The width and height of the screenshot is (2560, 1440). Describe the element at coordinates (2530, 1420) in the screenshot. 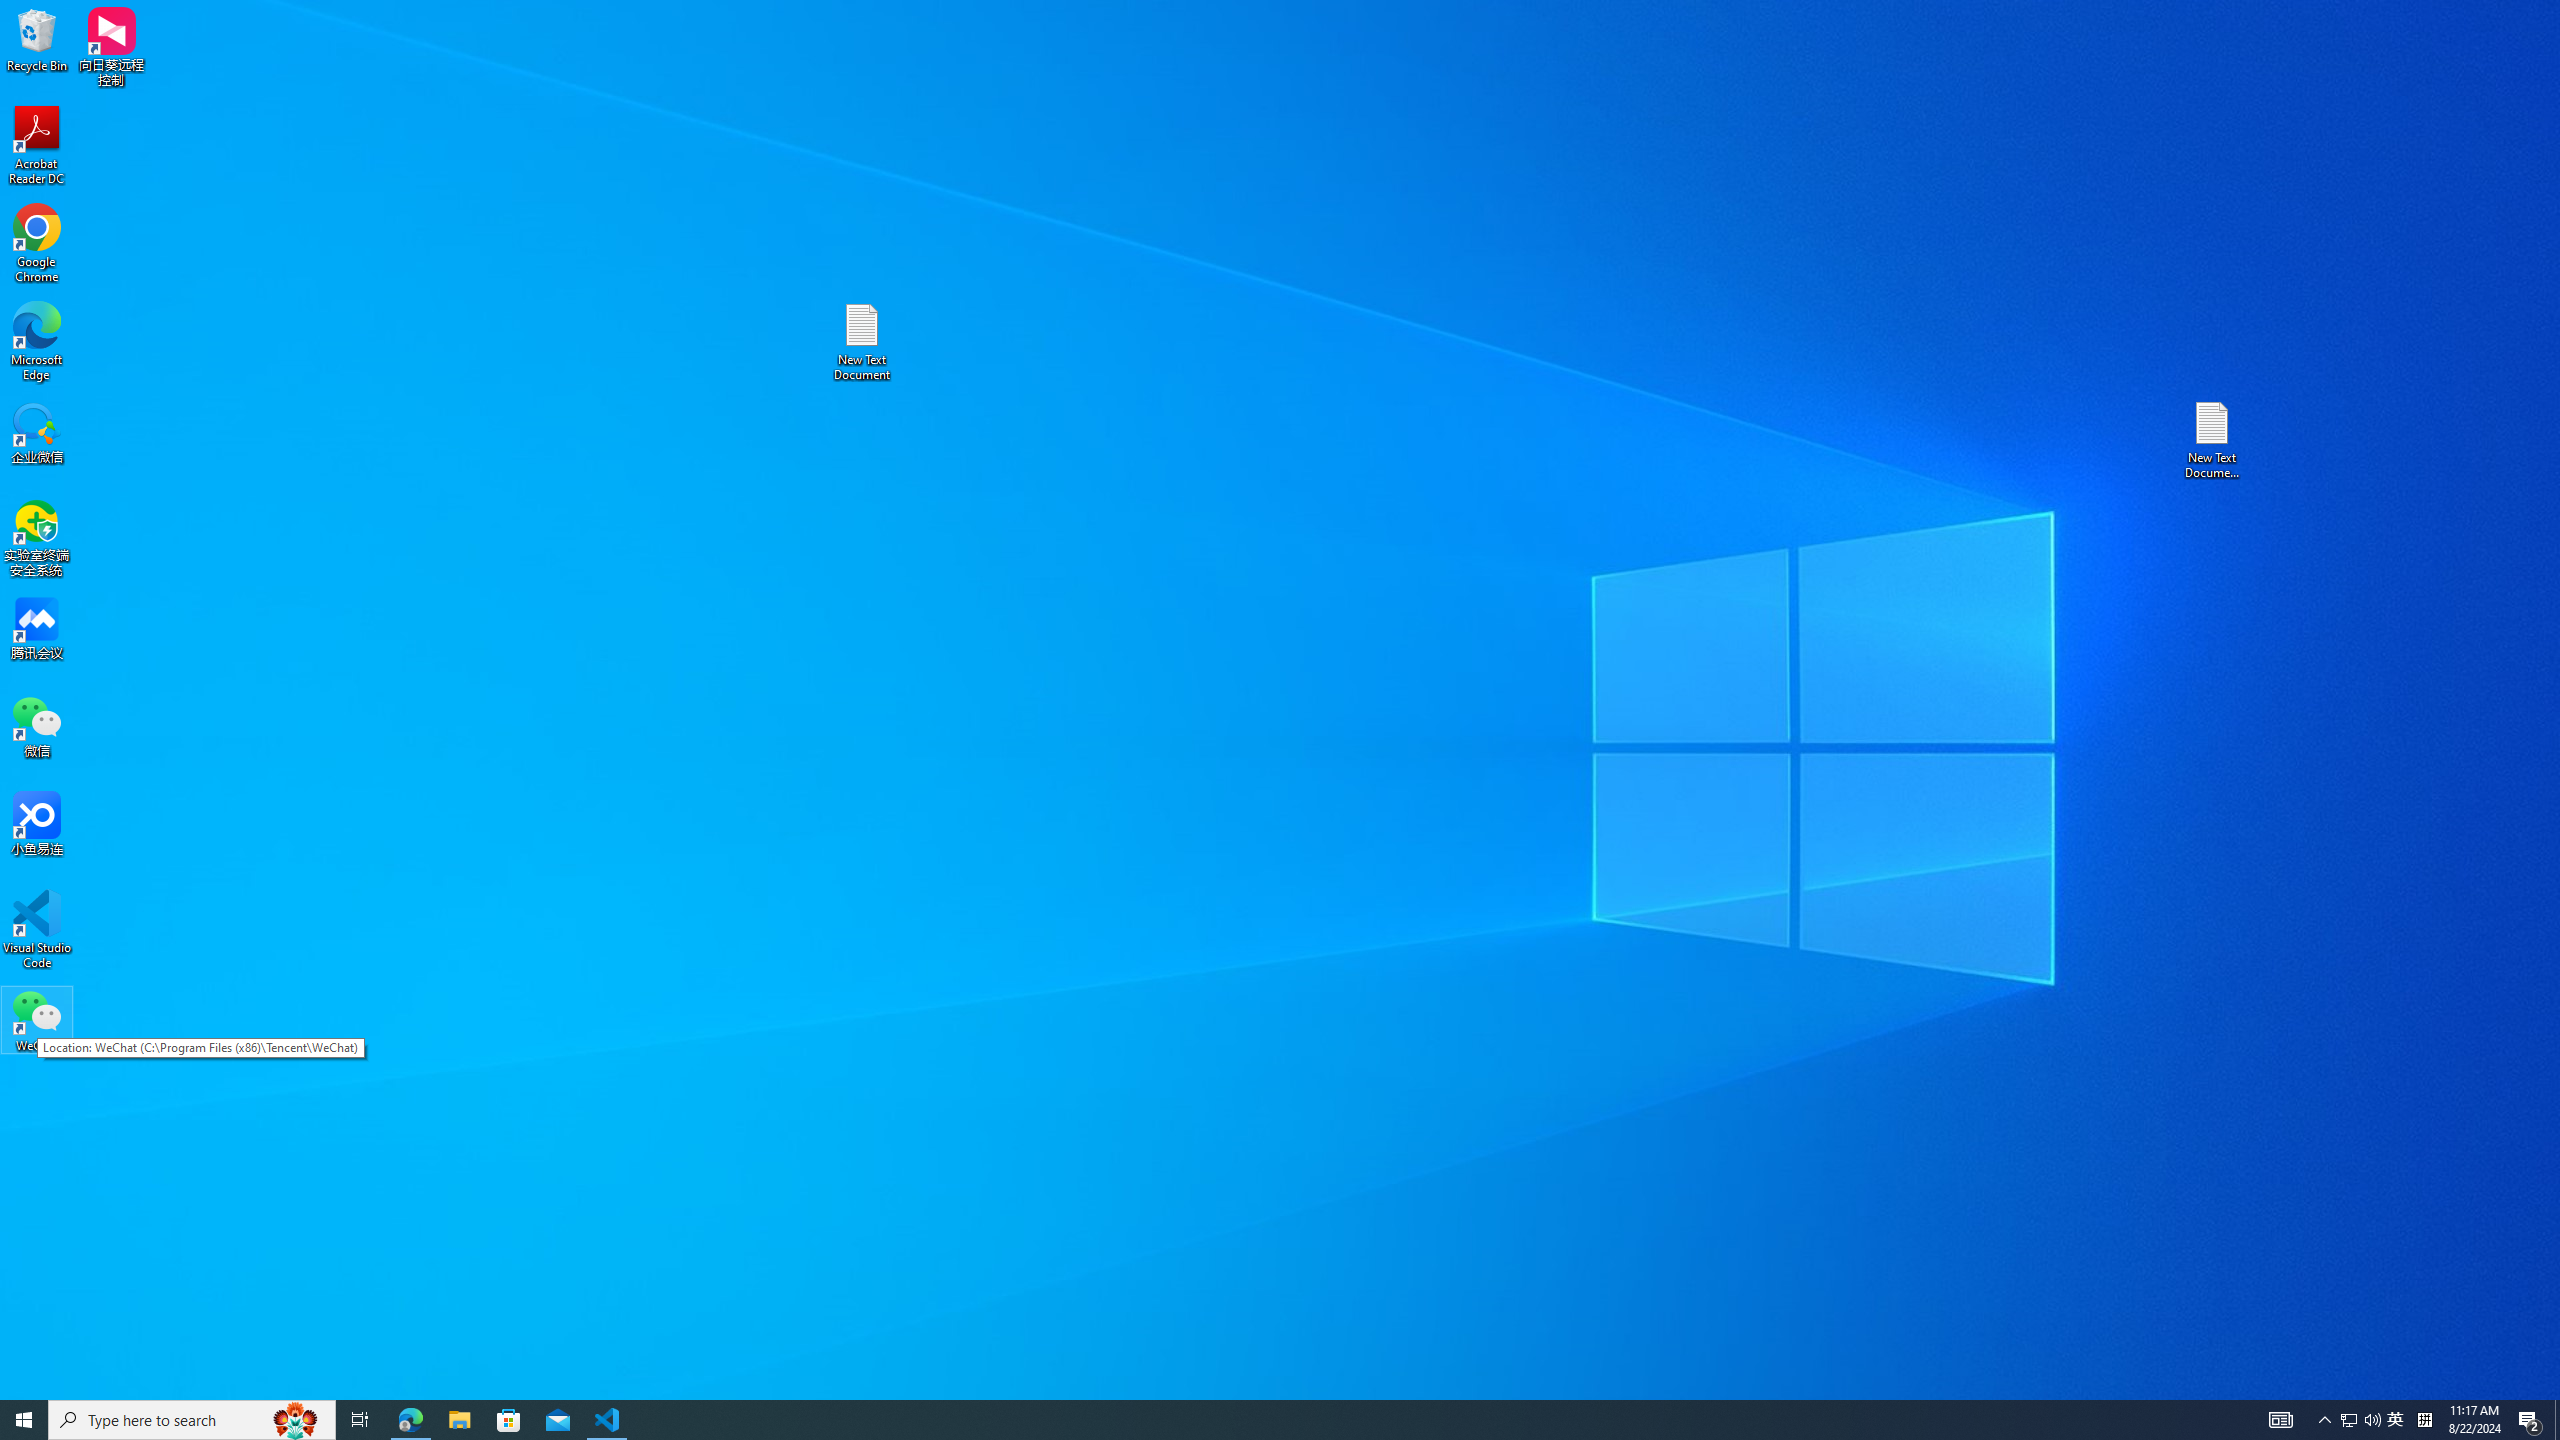

I see `Action Center, 2 new notifications` at that location.